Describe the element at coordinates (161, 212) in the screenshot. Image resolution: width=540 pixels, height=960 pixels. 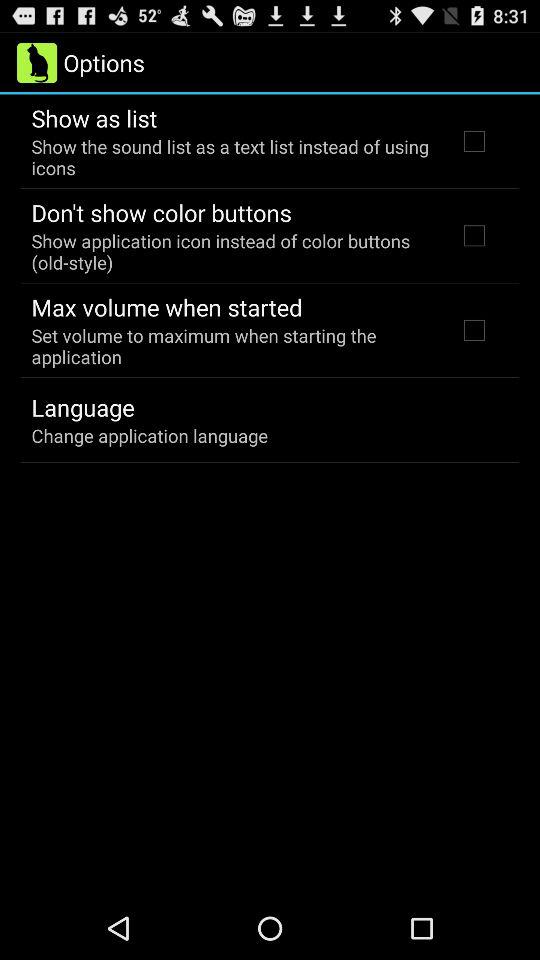
I see `click don t show icon` at that location.